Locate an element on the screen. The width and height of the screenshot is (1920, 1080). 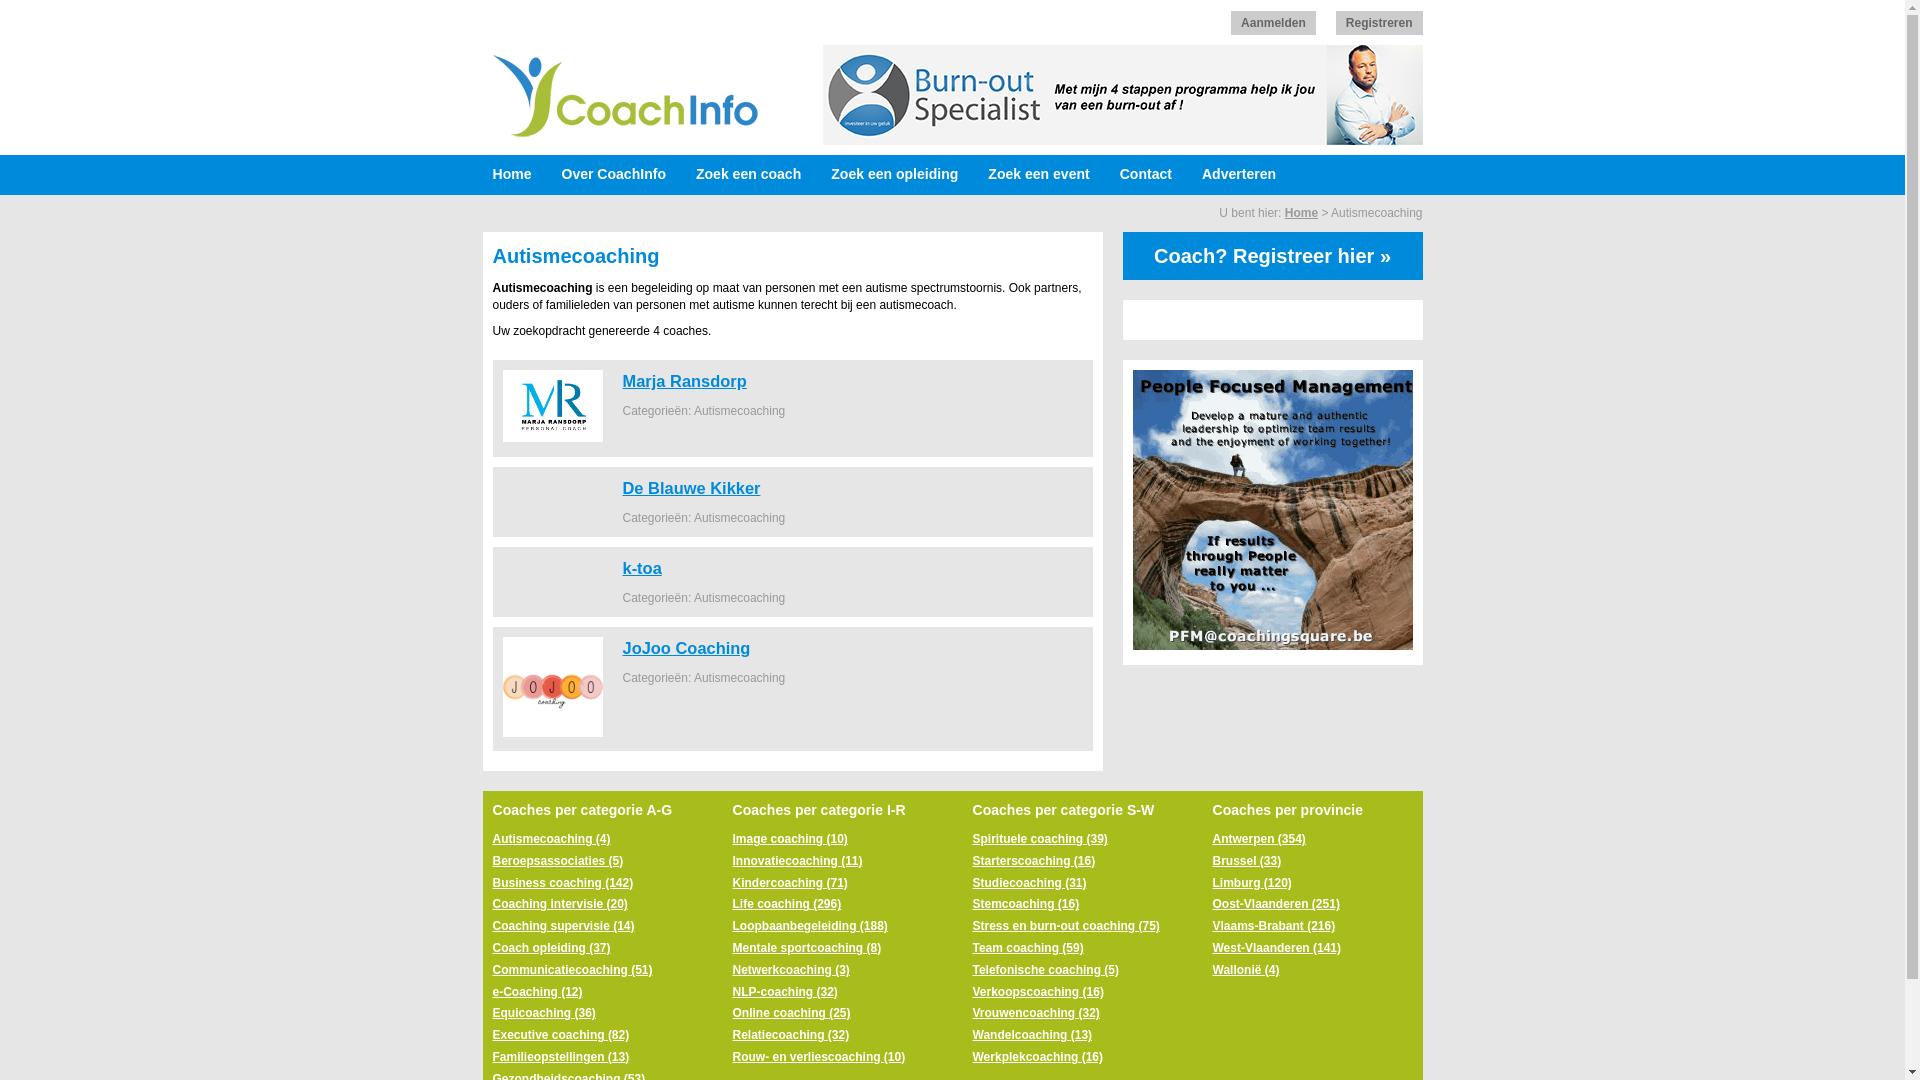
NLP-coaching (32) is located at coordinates (784, 992).